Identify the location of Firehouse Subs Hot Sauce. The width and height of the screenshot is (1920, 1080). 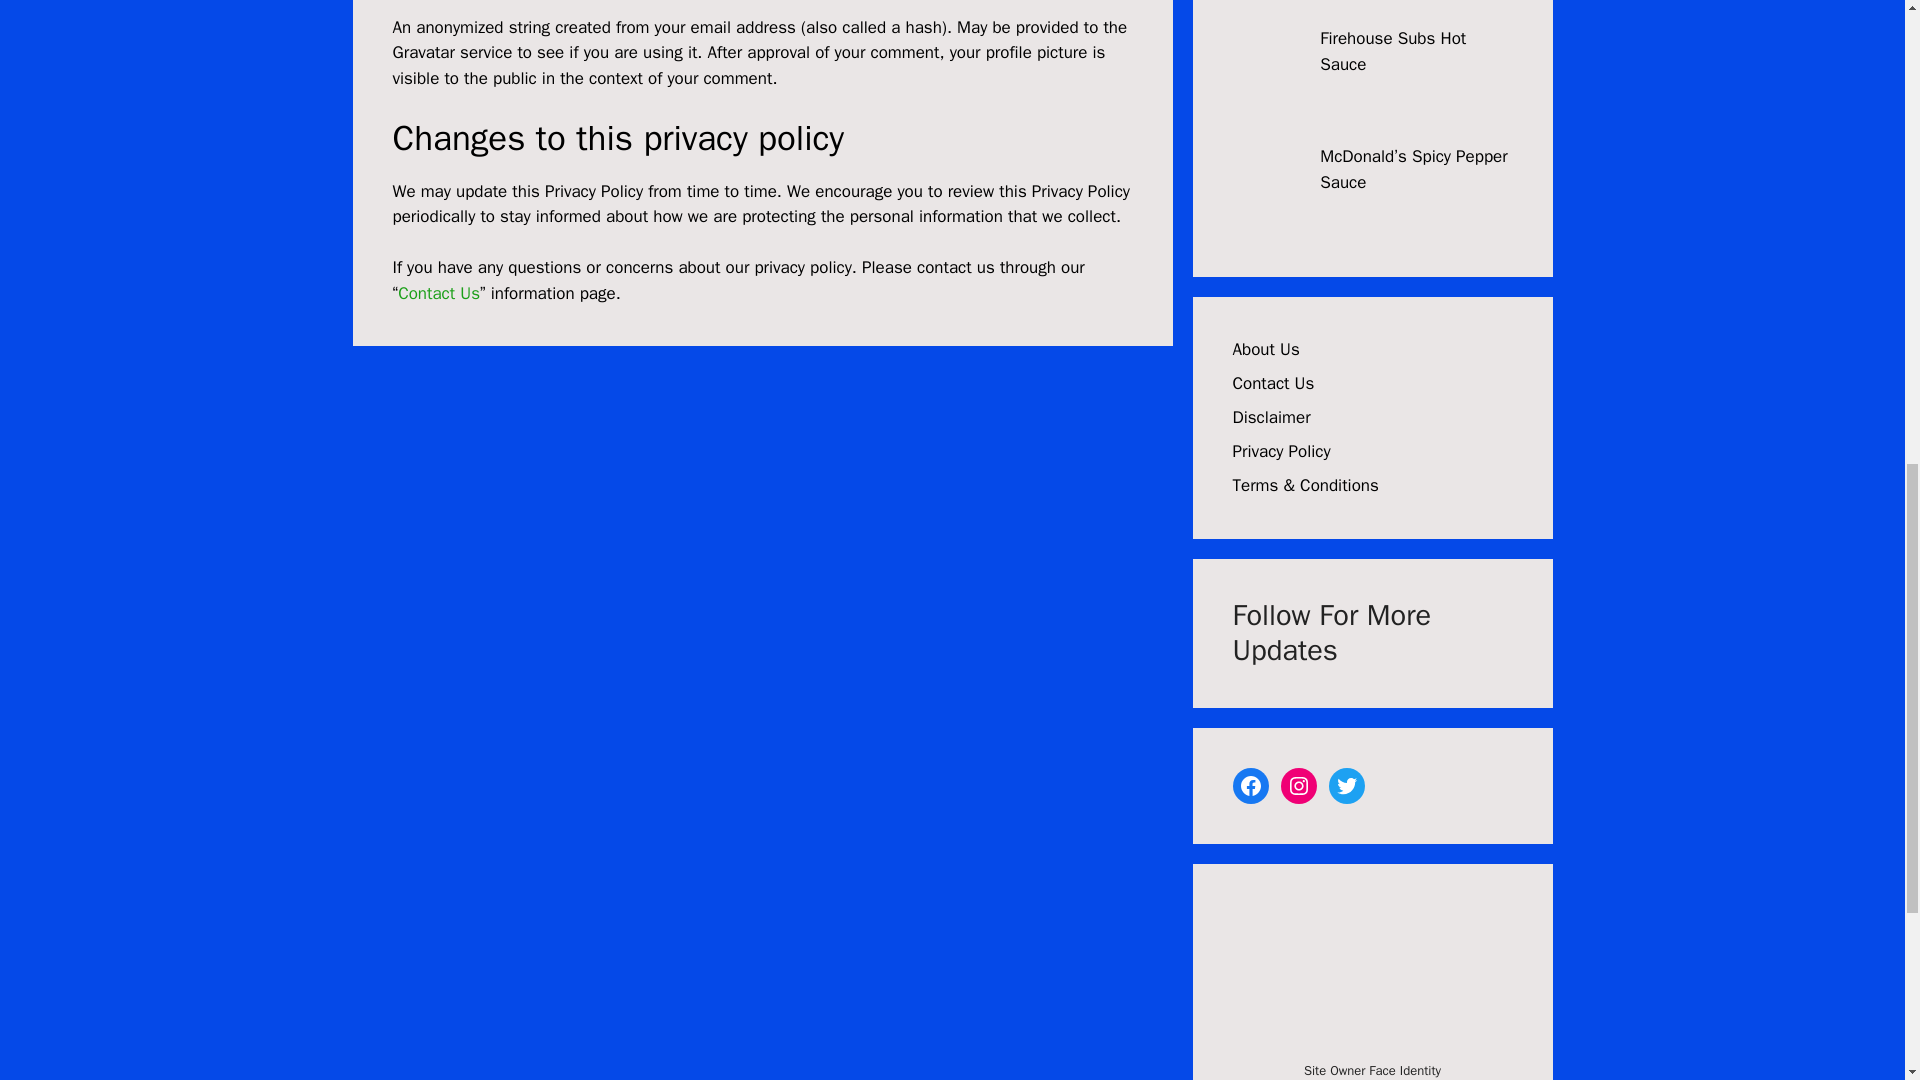
(1393, 51).